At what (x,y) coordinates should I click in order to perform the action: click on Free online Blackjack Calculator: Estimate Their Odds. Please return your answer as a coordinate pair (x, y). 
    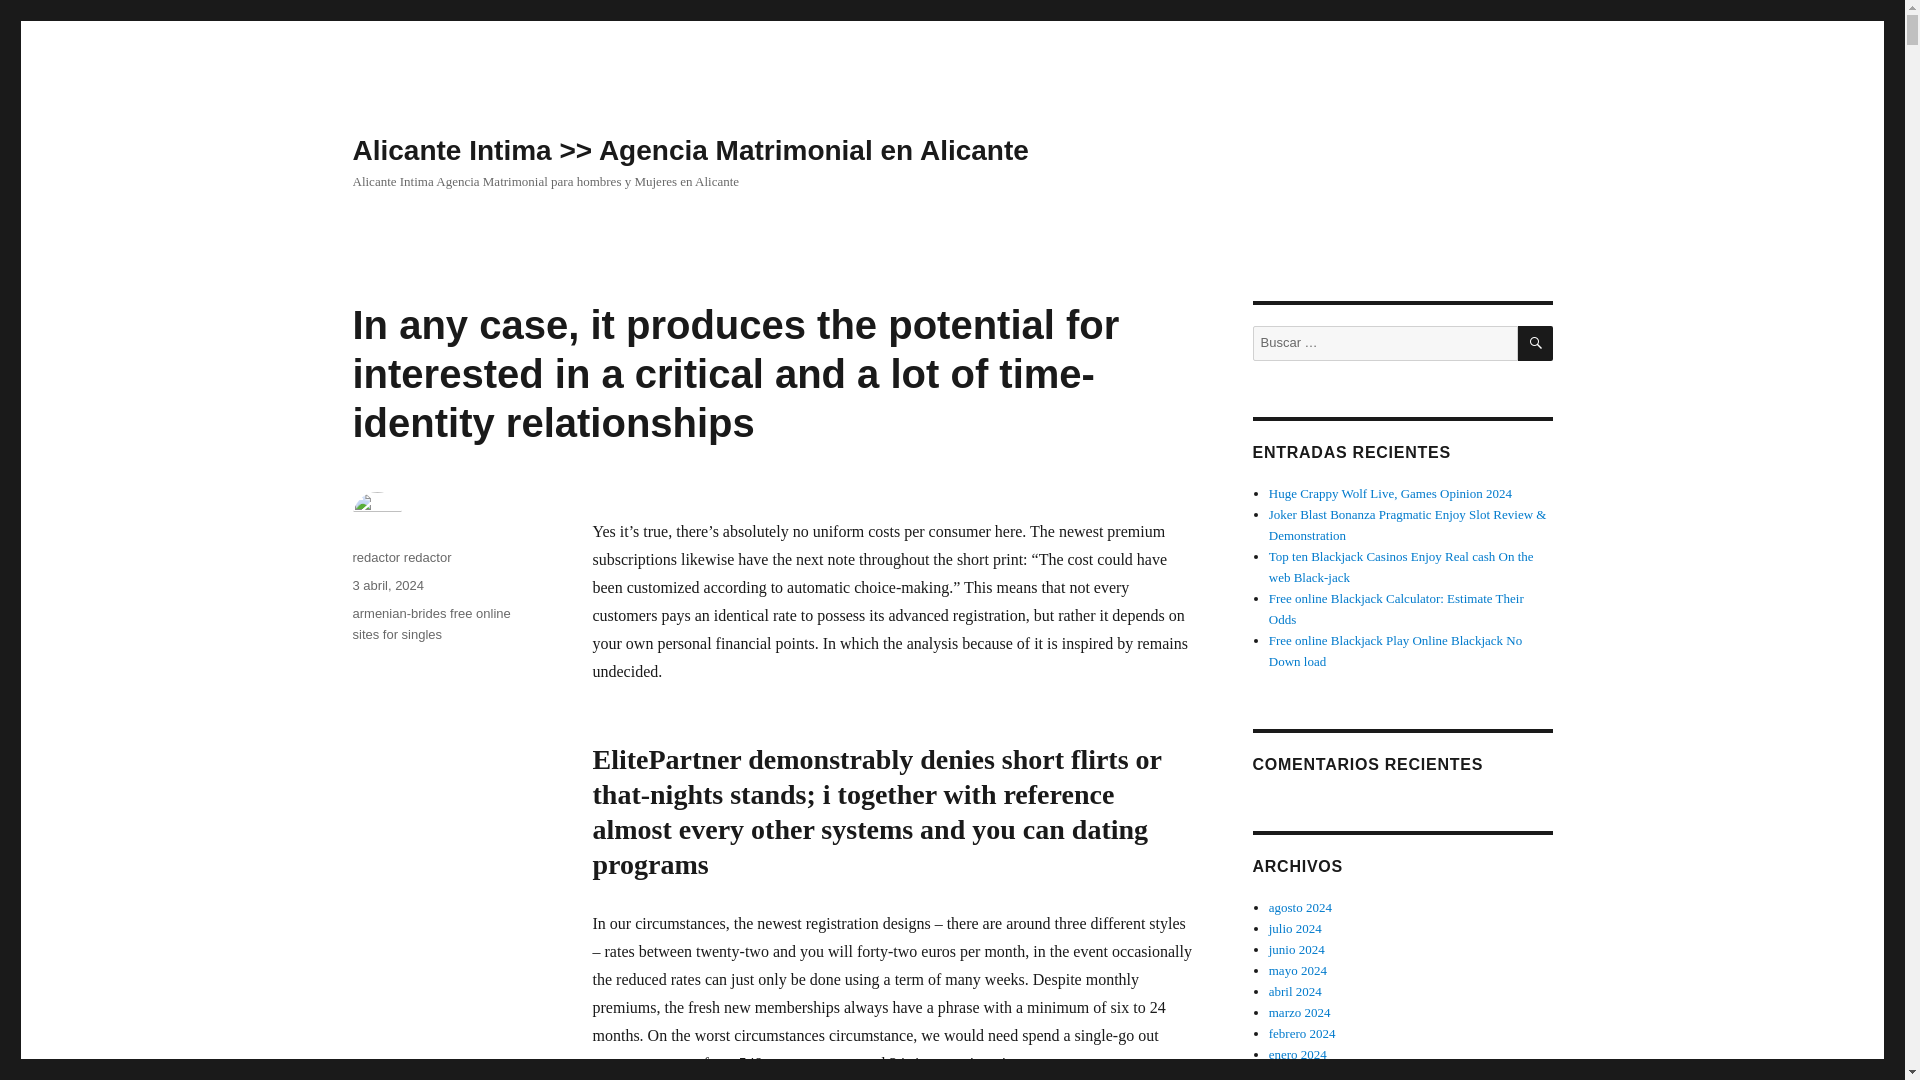
    Looking at the image, I should click on (1396, 608).